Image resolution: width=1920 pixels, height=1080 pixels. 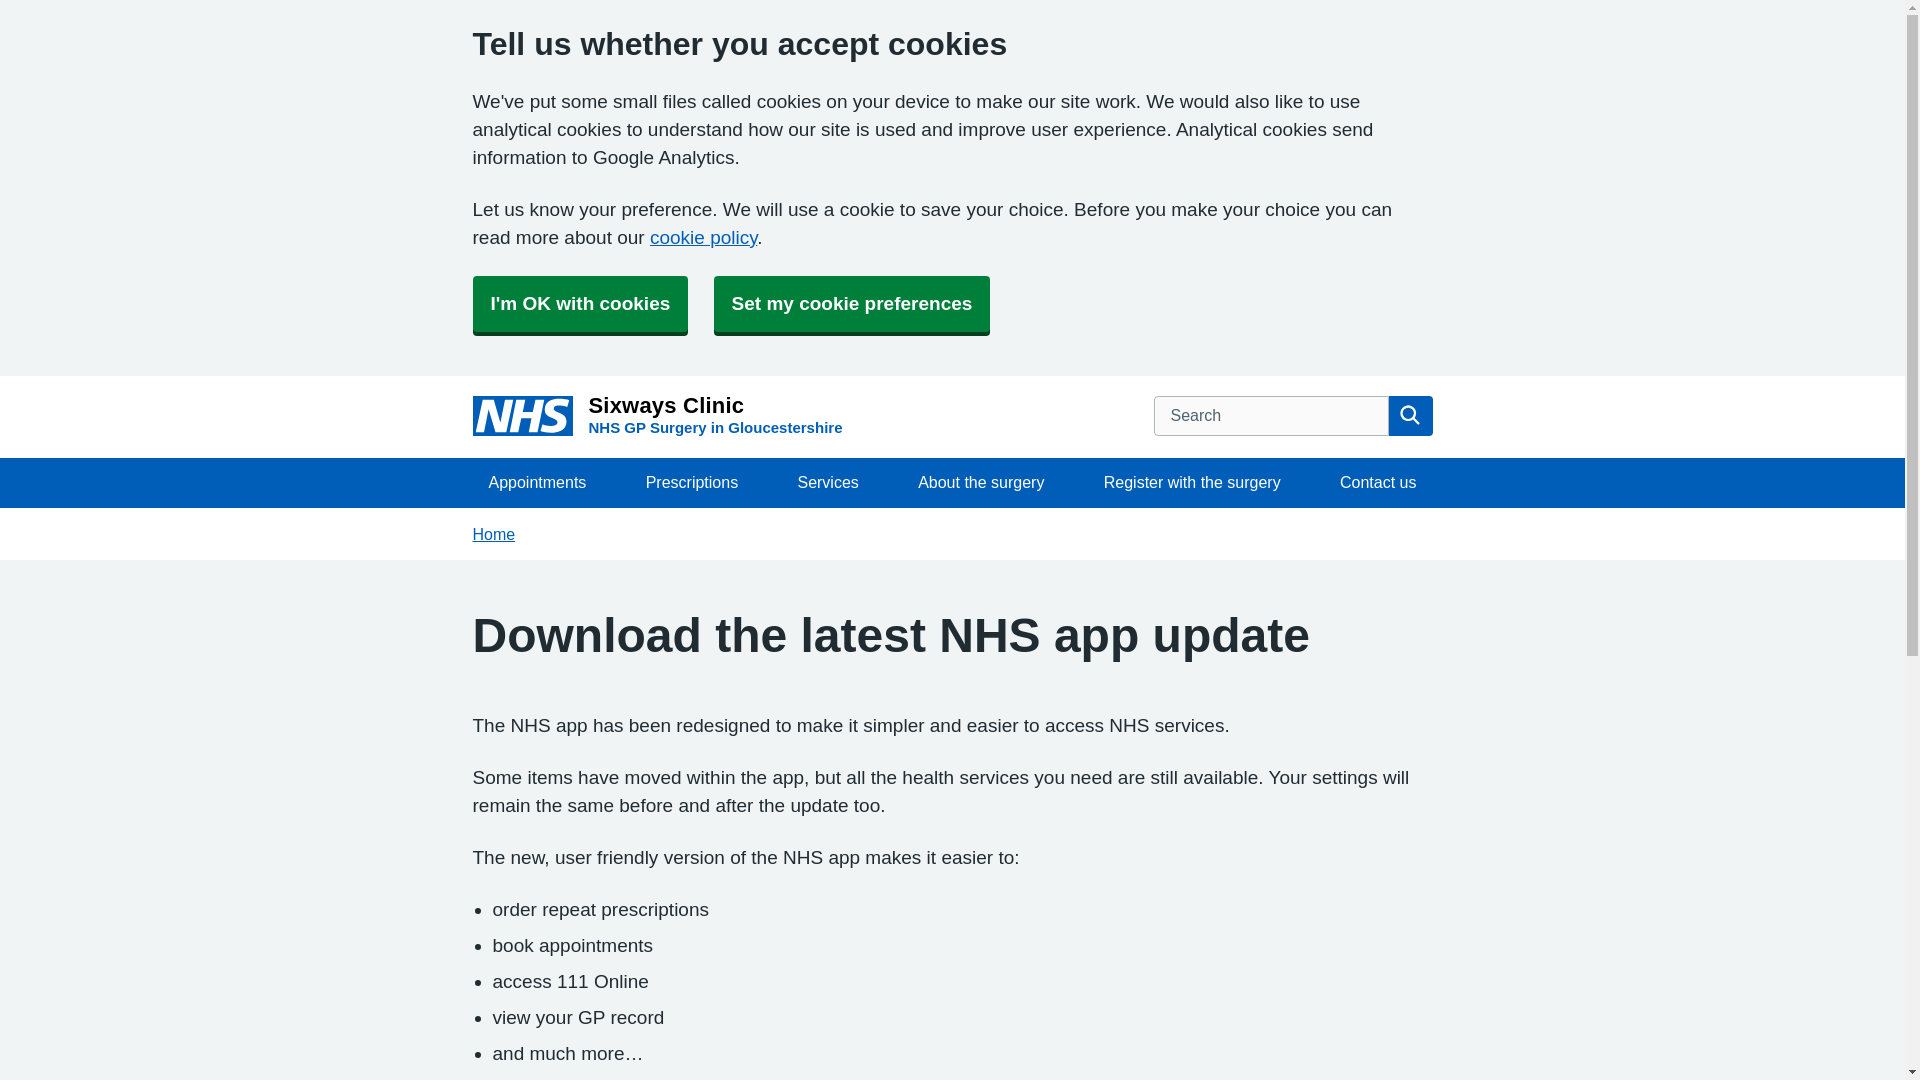 What do you see at coordinates (827, 482) in the screenshot?
I see `Services` at bounding box center [827, 482].